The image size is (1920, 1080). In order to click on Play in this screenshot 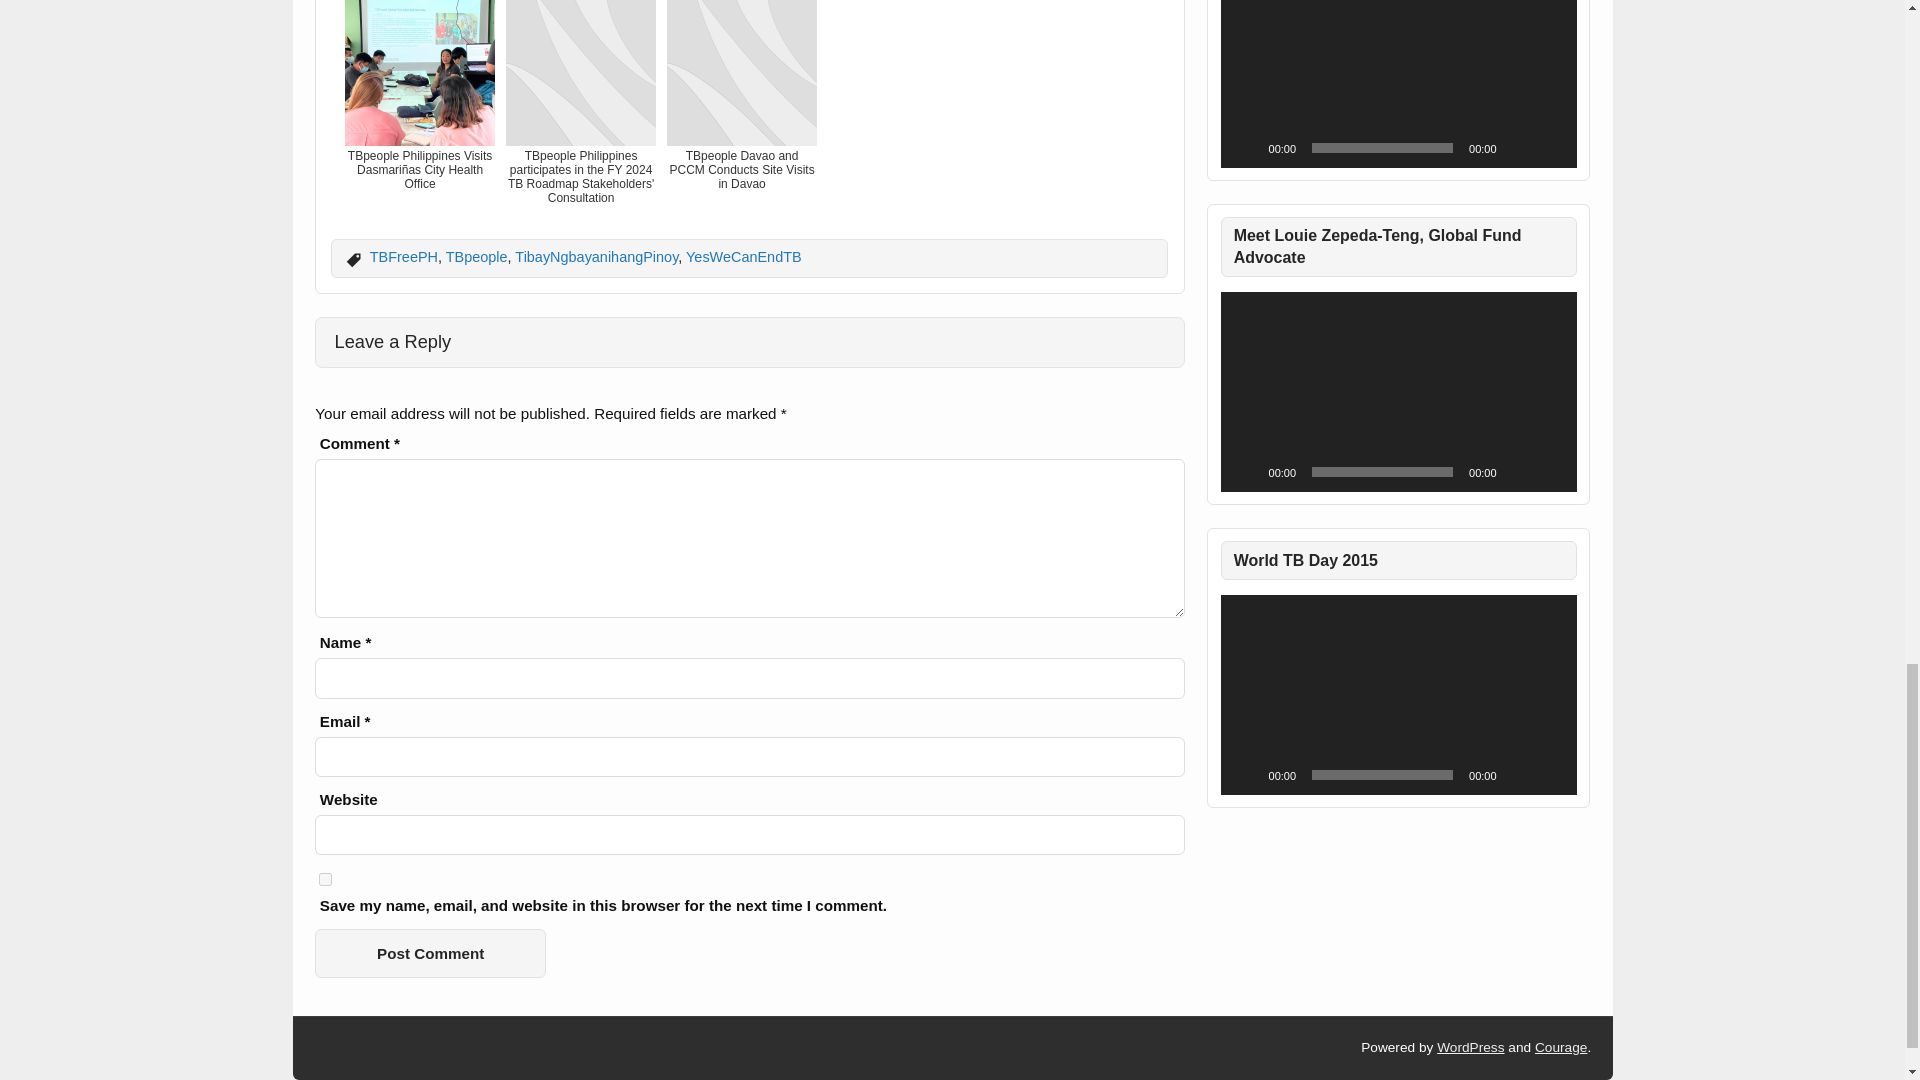, I will do `click(1246, 148)`.